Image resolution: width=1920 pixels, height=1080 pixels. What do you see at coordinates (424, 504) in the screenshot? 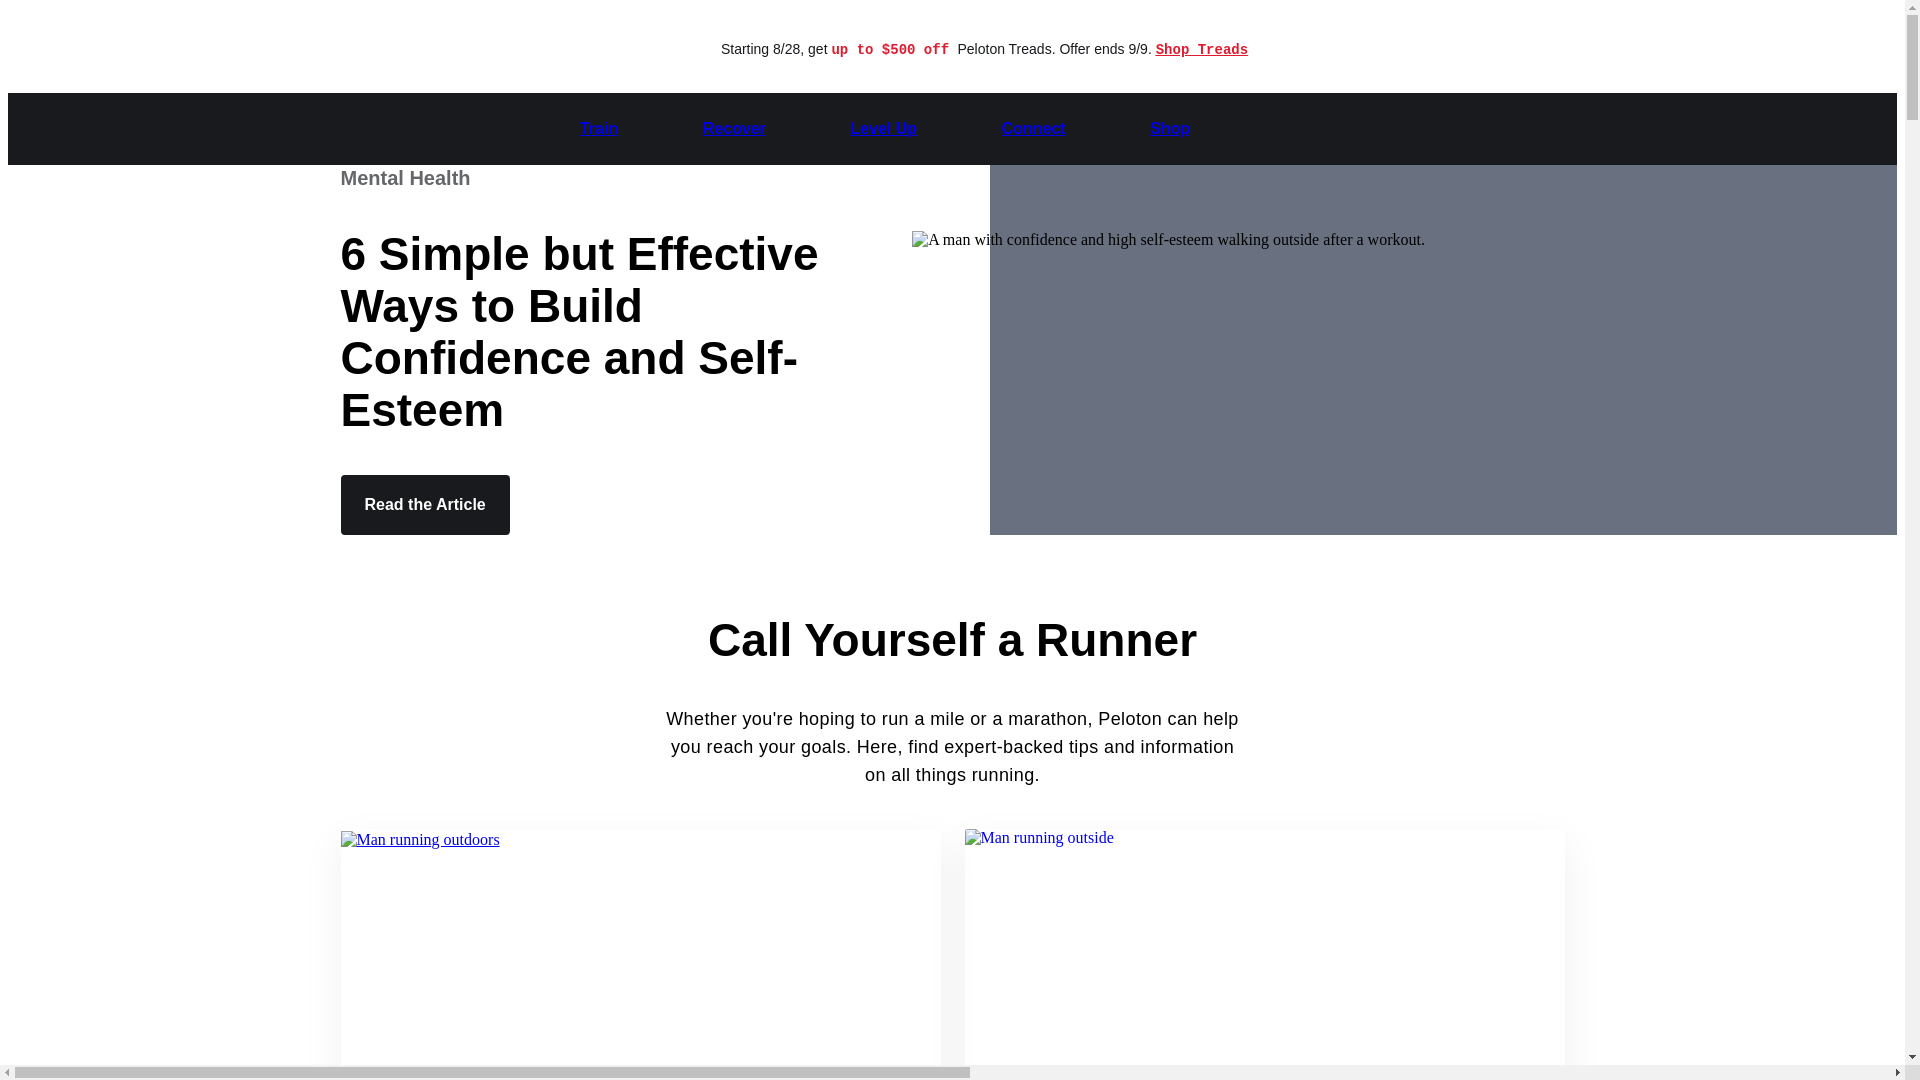
I see `Read the Article` at bounding box center [424, 504].